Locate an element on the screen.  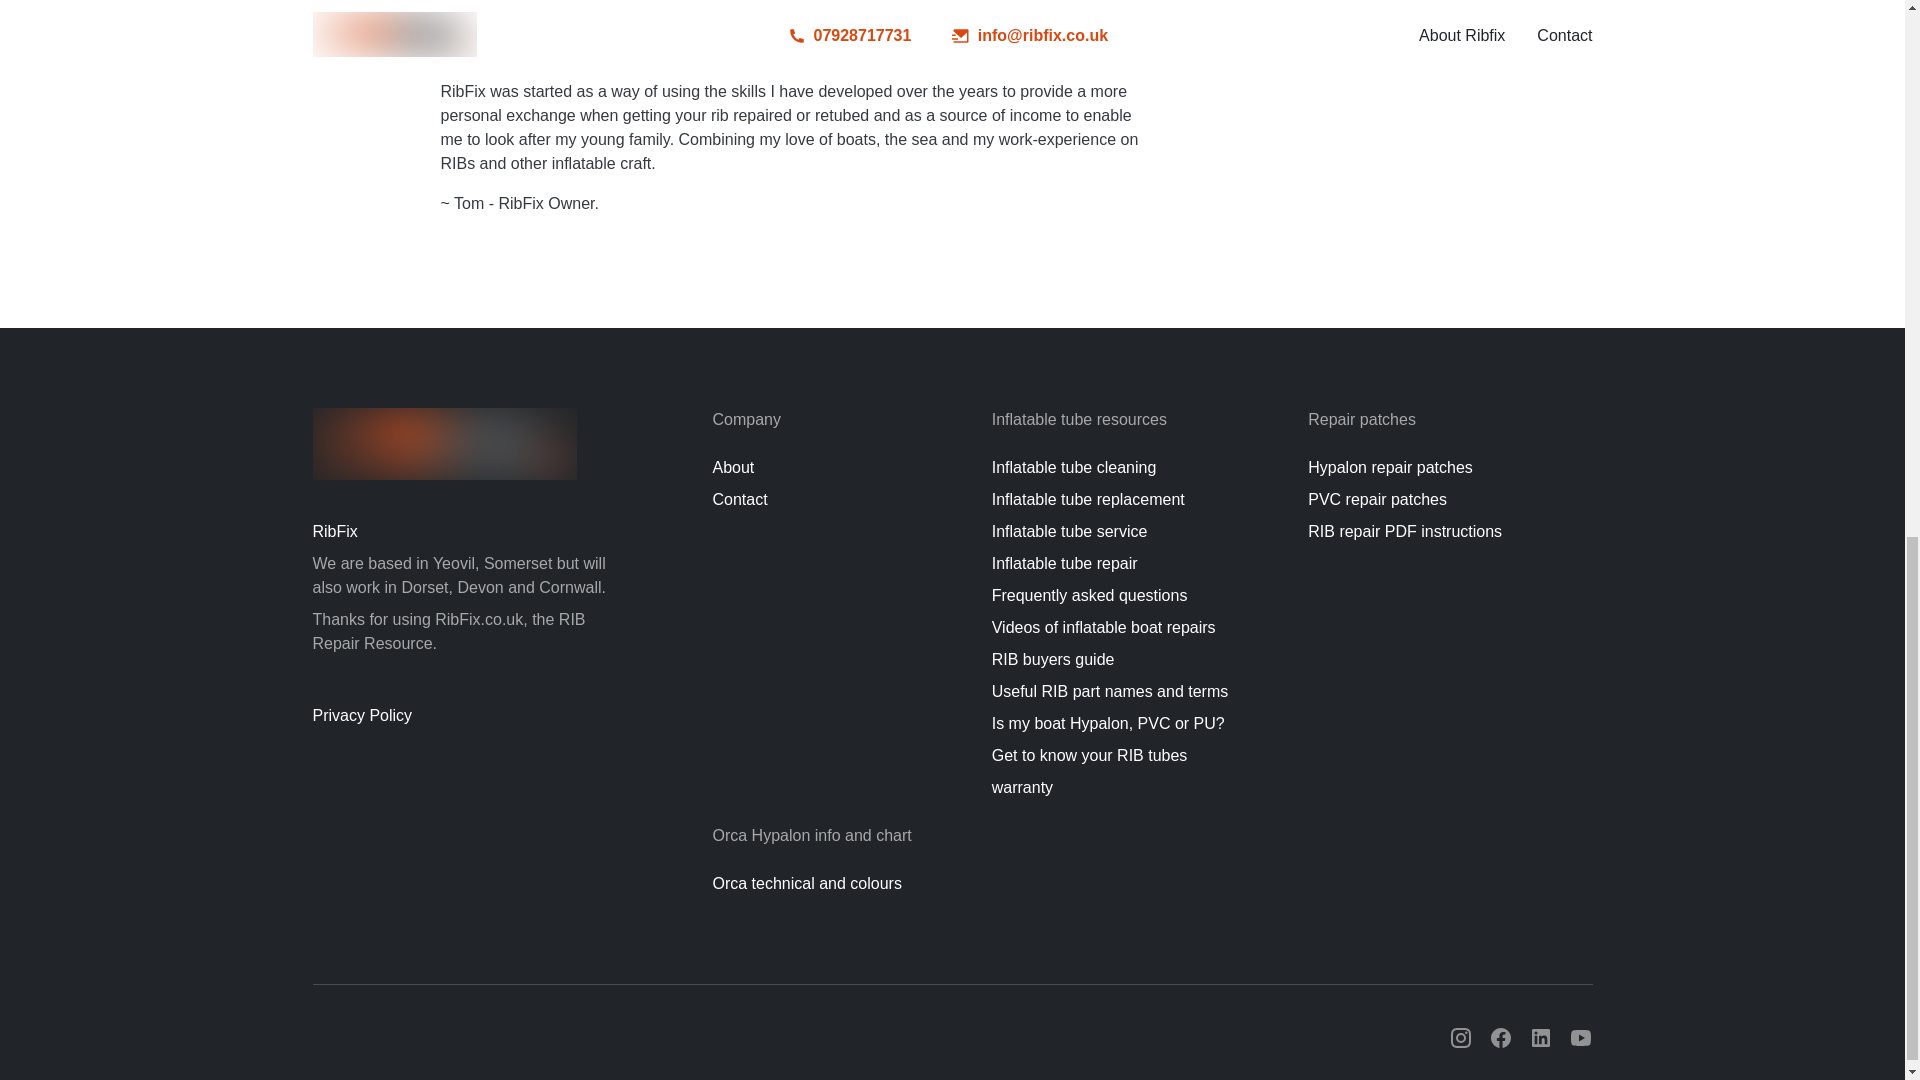
Contact is located at coordinates (739, 499).